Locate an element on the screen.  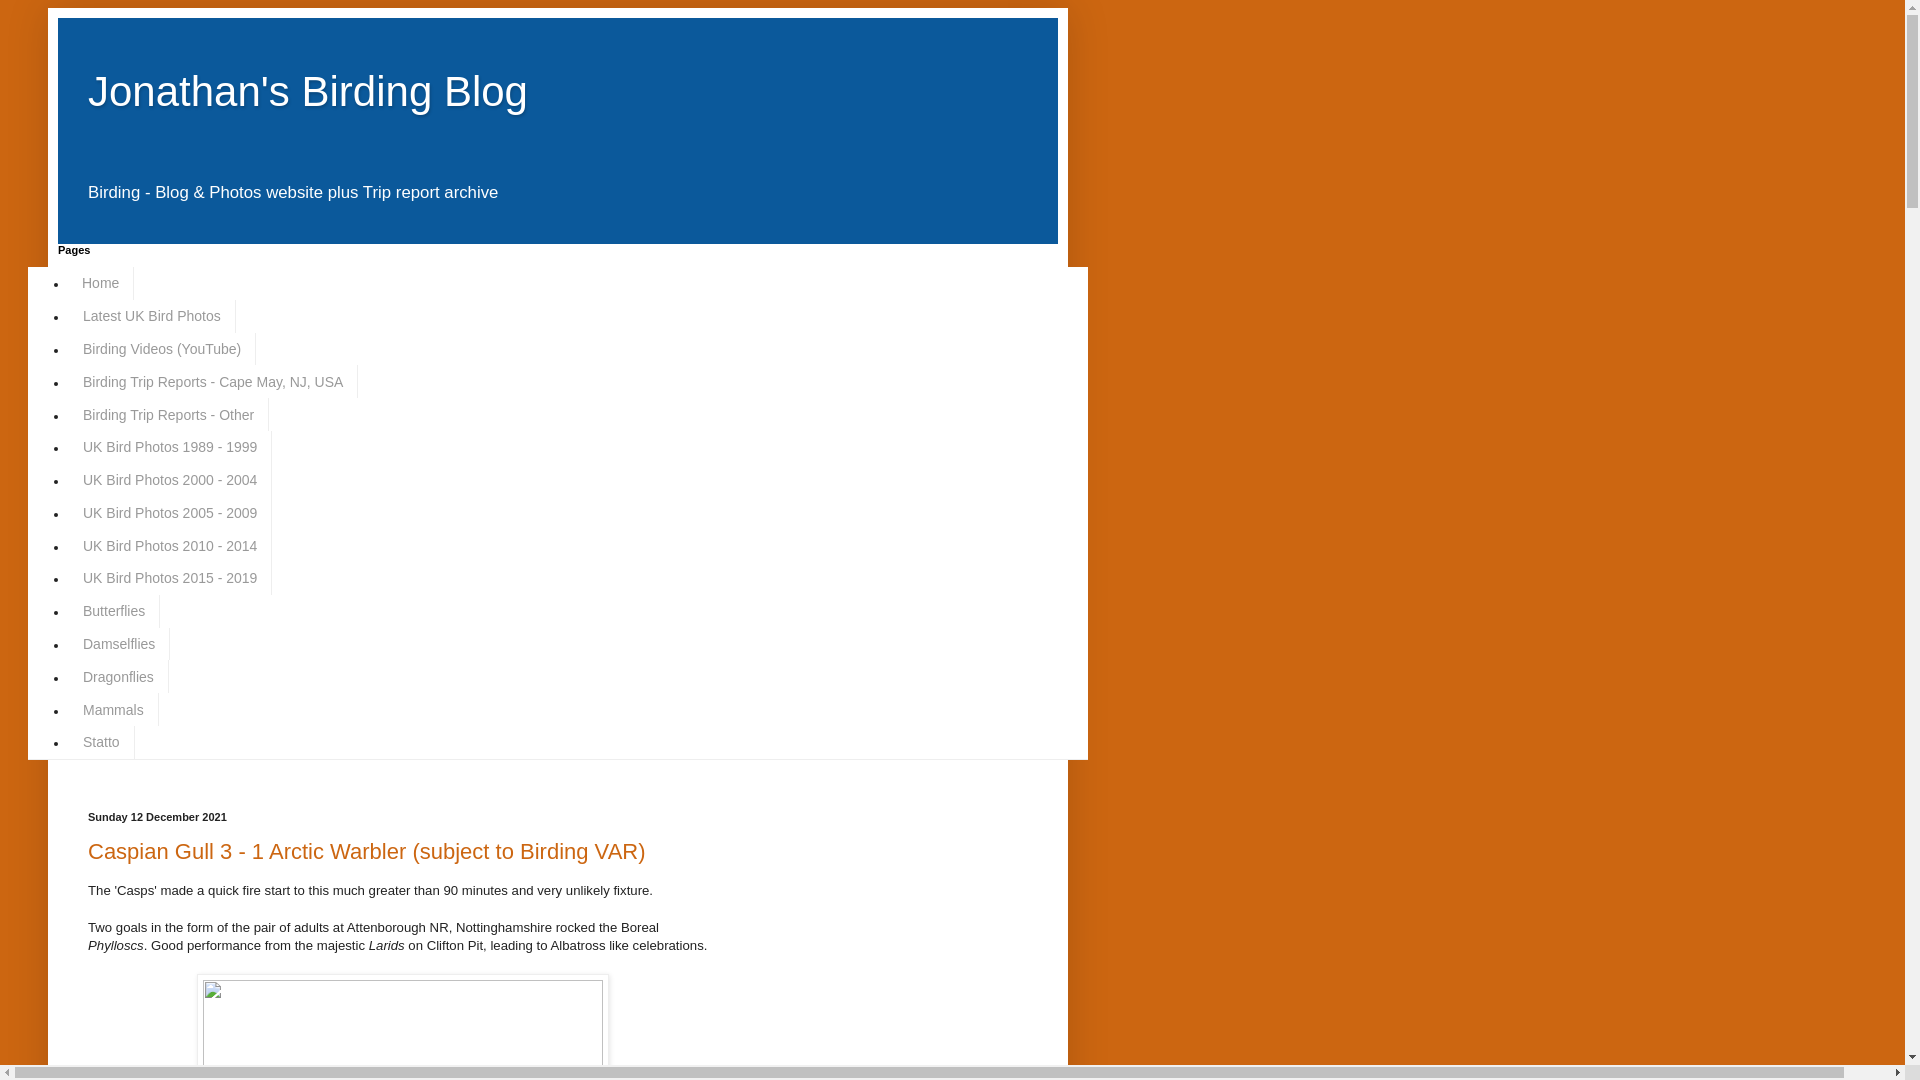
UK Bird Photos 2000 - 2004 is located at coordinates (170, 480).